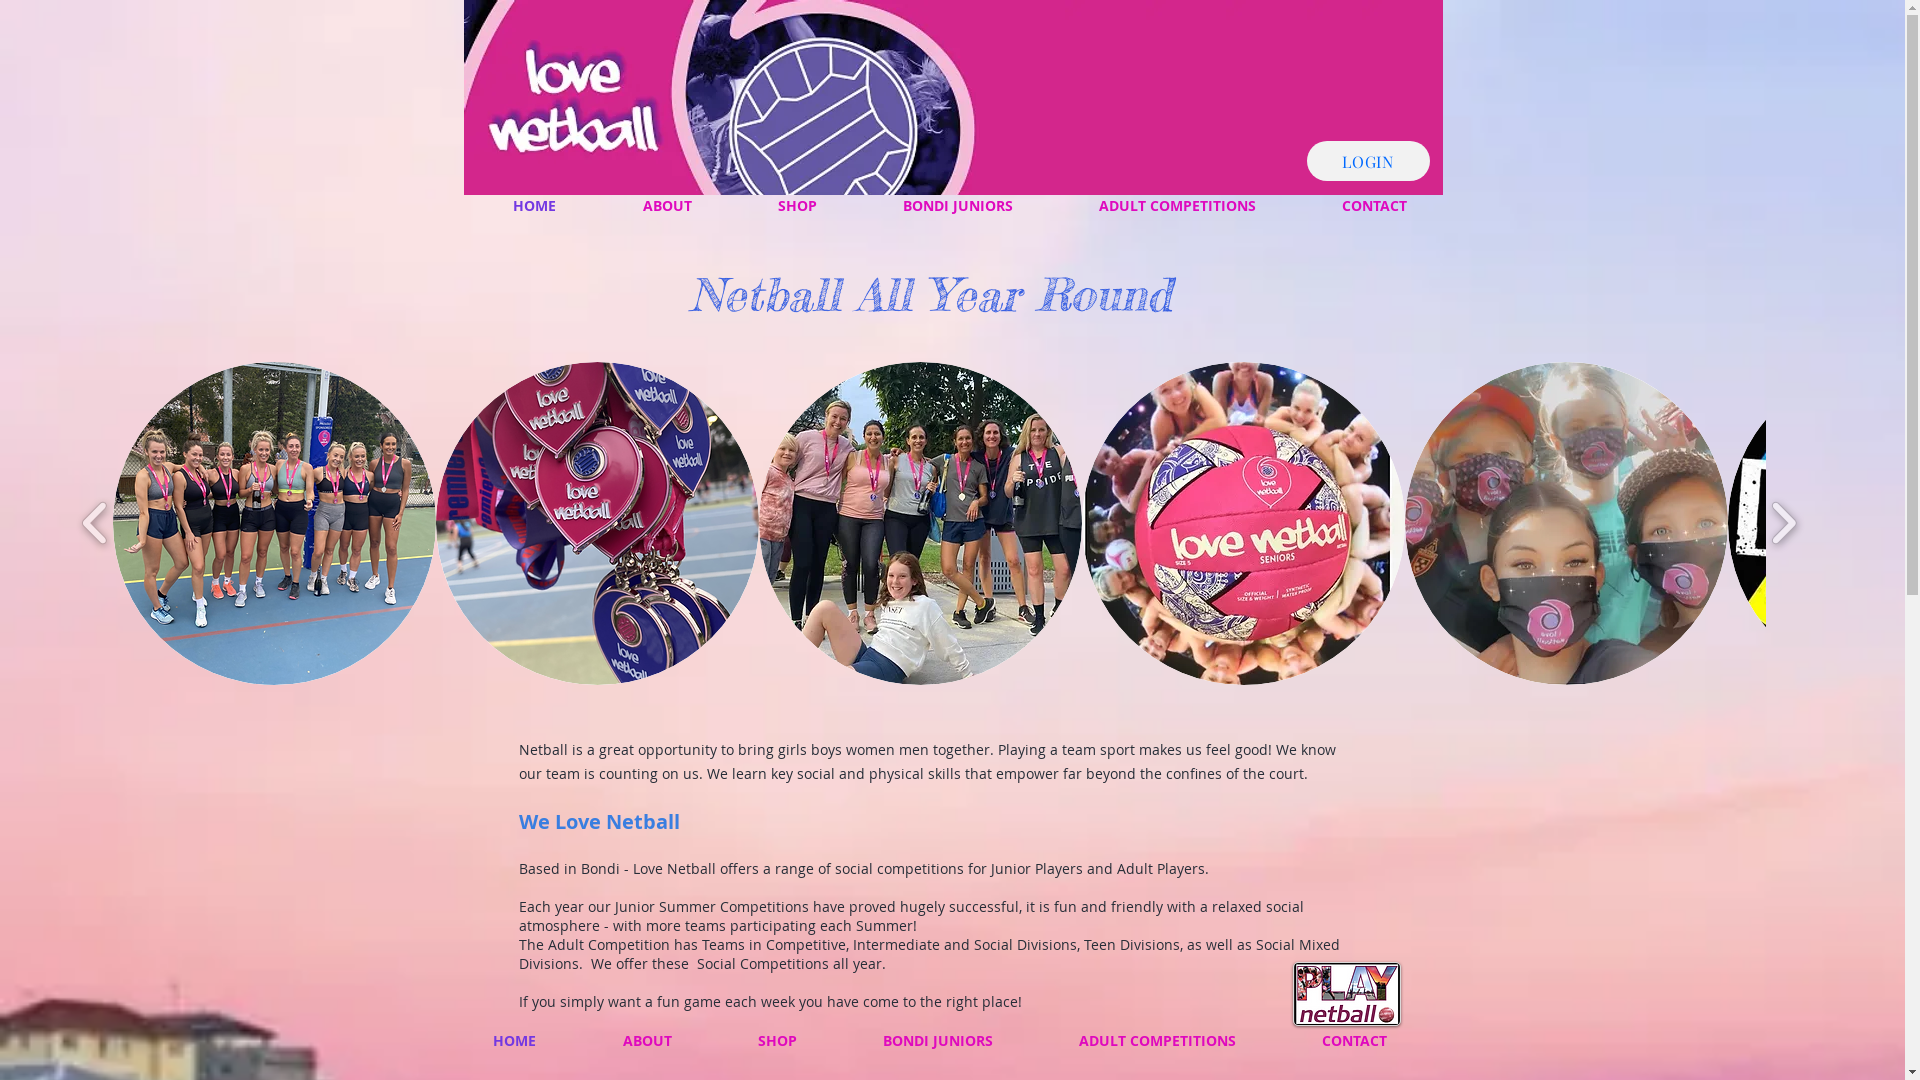  Describe the element at coordinates (796, 206) in the screenshot. I see `SHOP` at that location.